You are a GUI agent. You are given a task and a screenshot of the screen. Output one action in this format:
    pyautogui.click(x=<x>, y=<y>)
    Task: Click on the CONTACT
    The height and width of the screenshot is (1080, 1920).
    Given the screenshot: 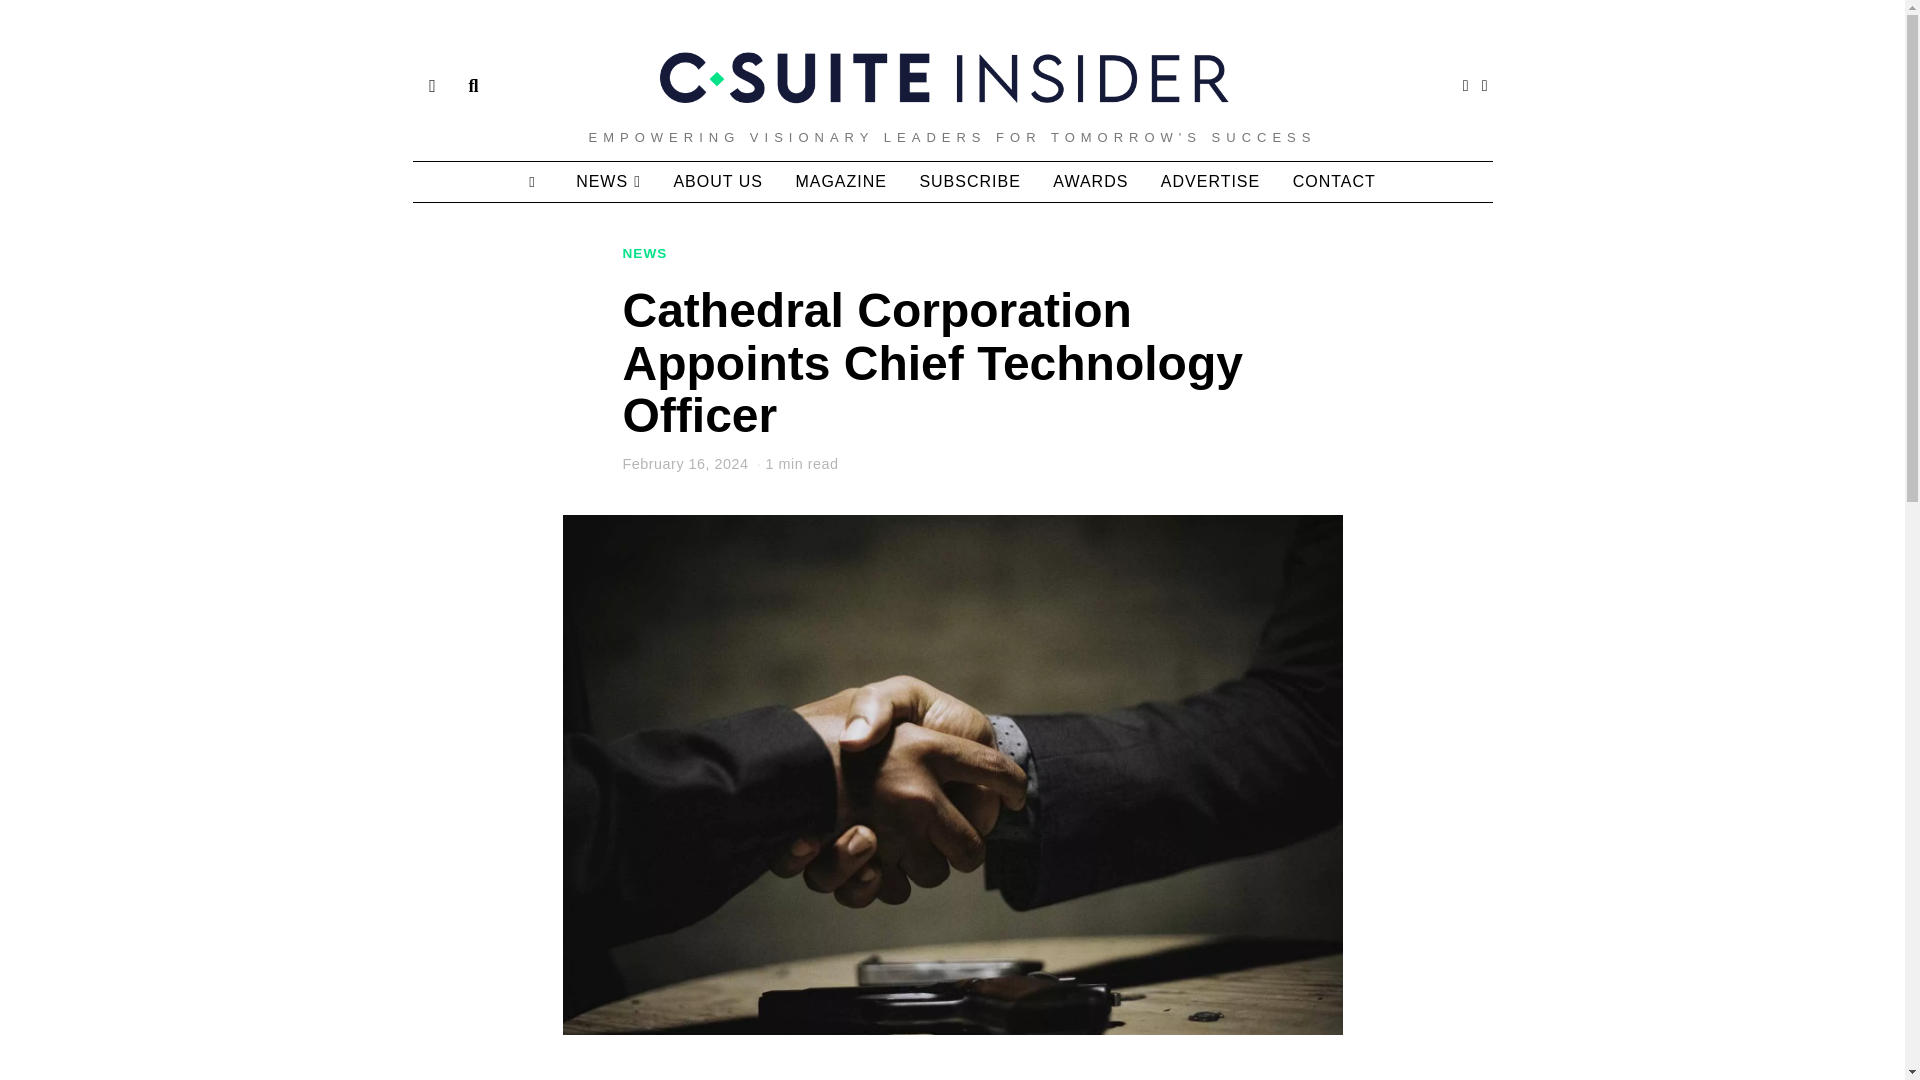 What is the action you would take?
    pyautogui.click(x=1334, y=182)
    